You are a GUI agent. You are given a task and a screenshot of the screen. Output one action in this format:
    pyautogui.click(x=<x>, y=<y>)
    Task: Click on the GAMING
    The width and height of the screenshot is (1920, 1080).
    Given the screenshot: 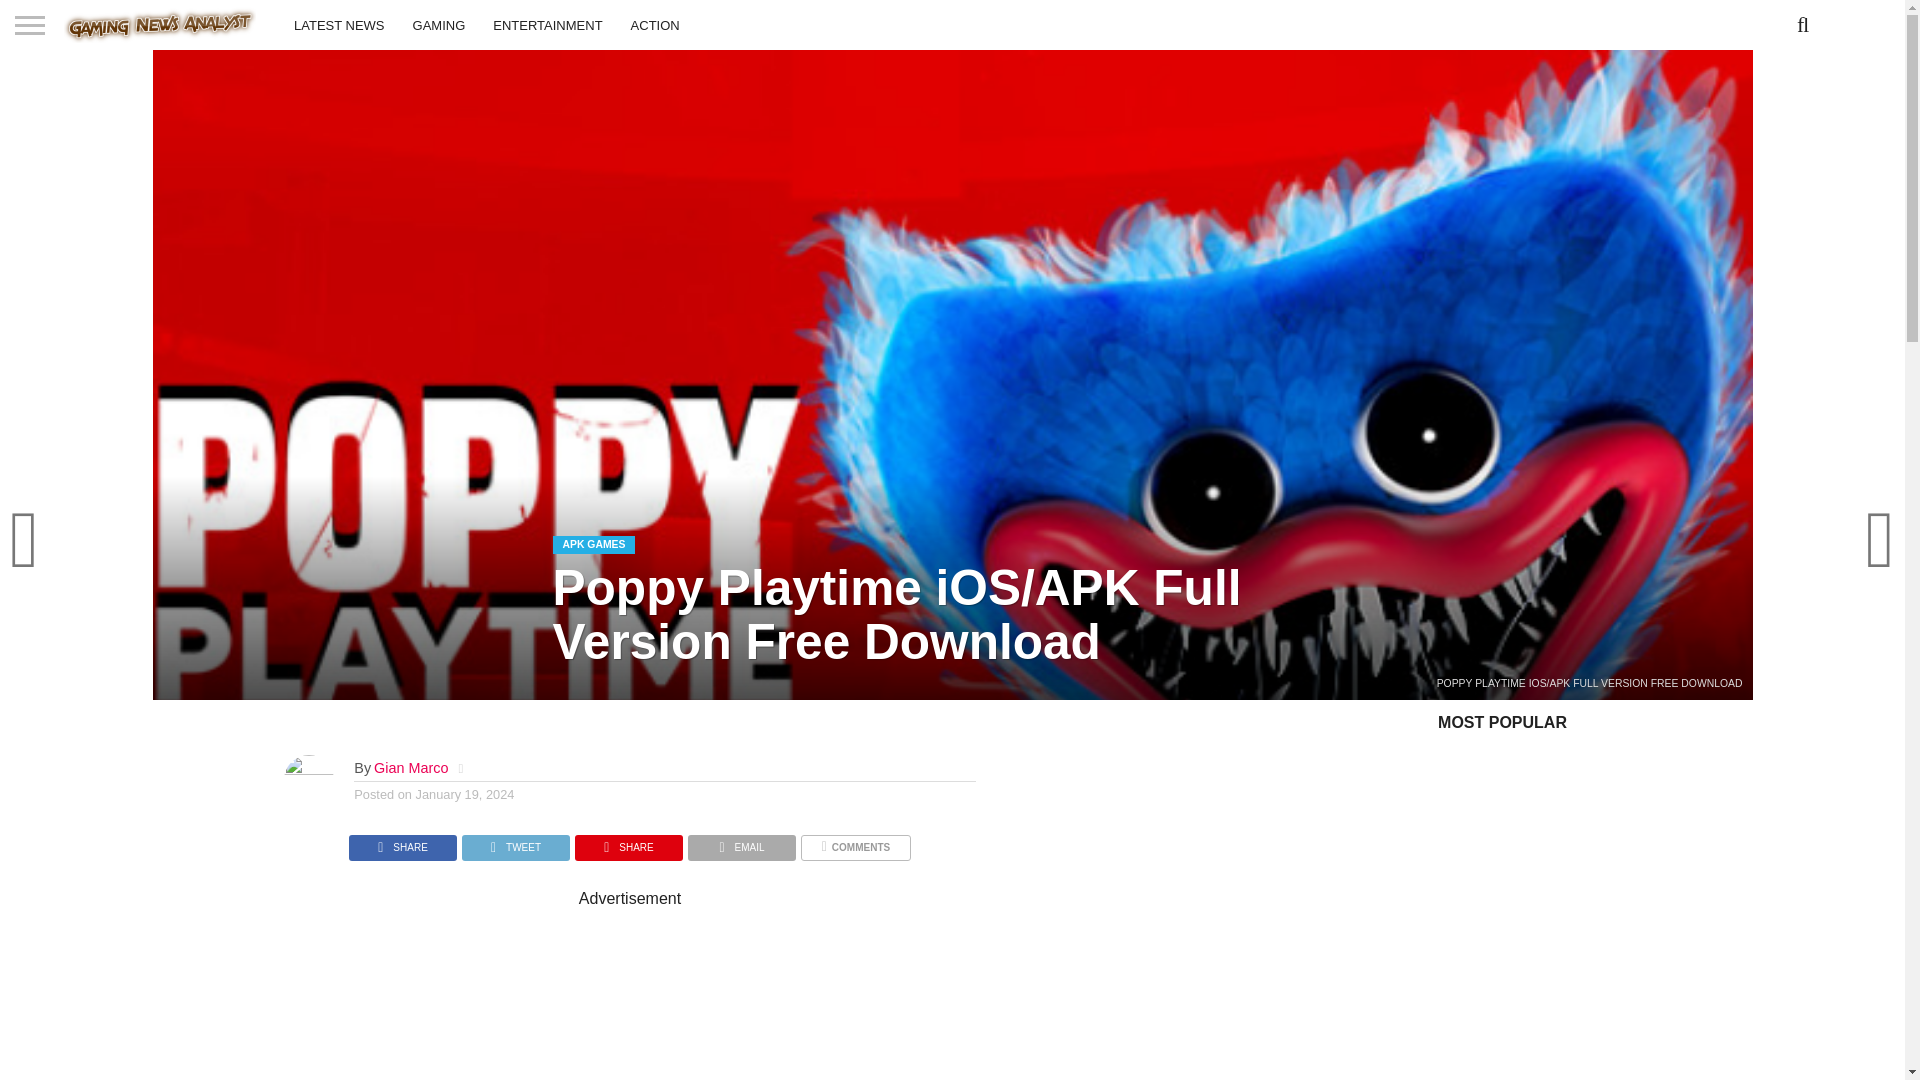 What is the action you would take?
    pyautogui.click(x=440, y=24)
    